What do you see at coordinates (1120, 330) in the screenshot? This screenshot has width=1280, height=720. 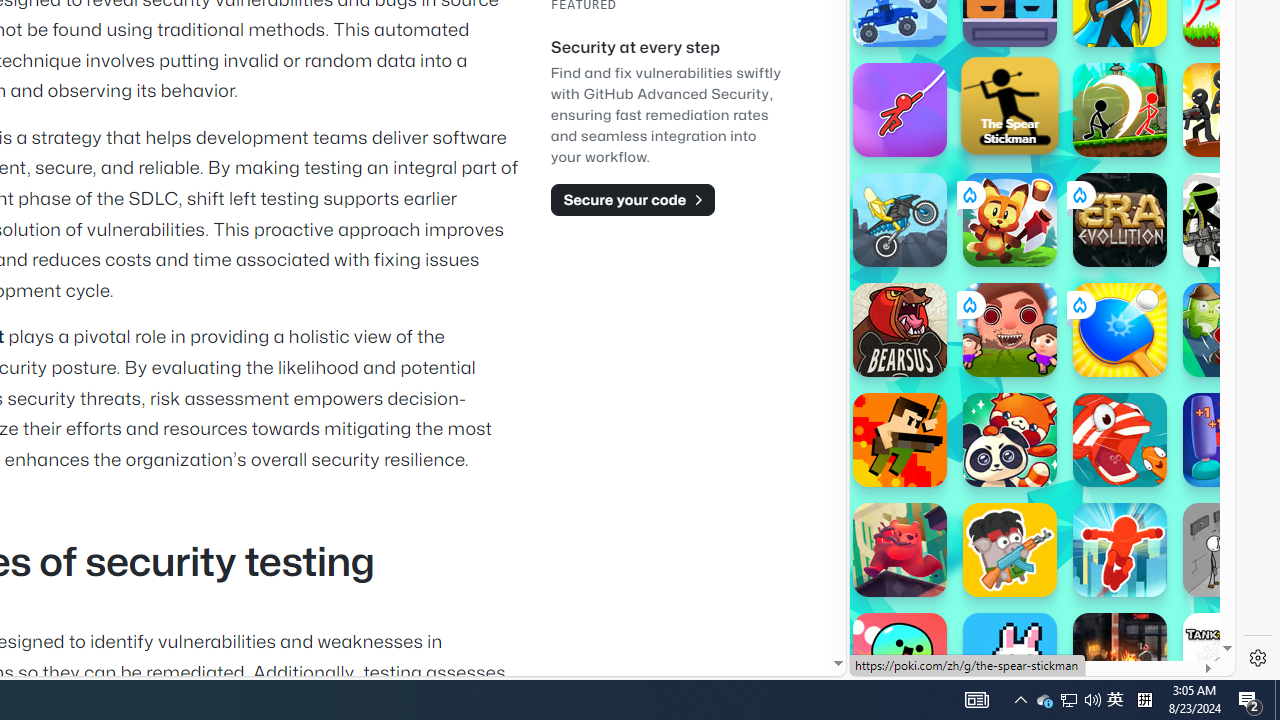 I see `Ping Pong Go!` at bounding box center [1120, 330].